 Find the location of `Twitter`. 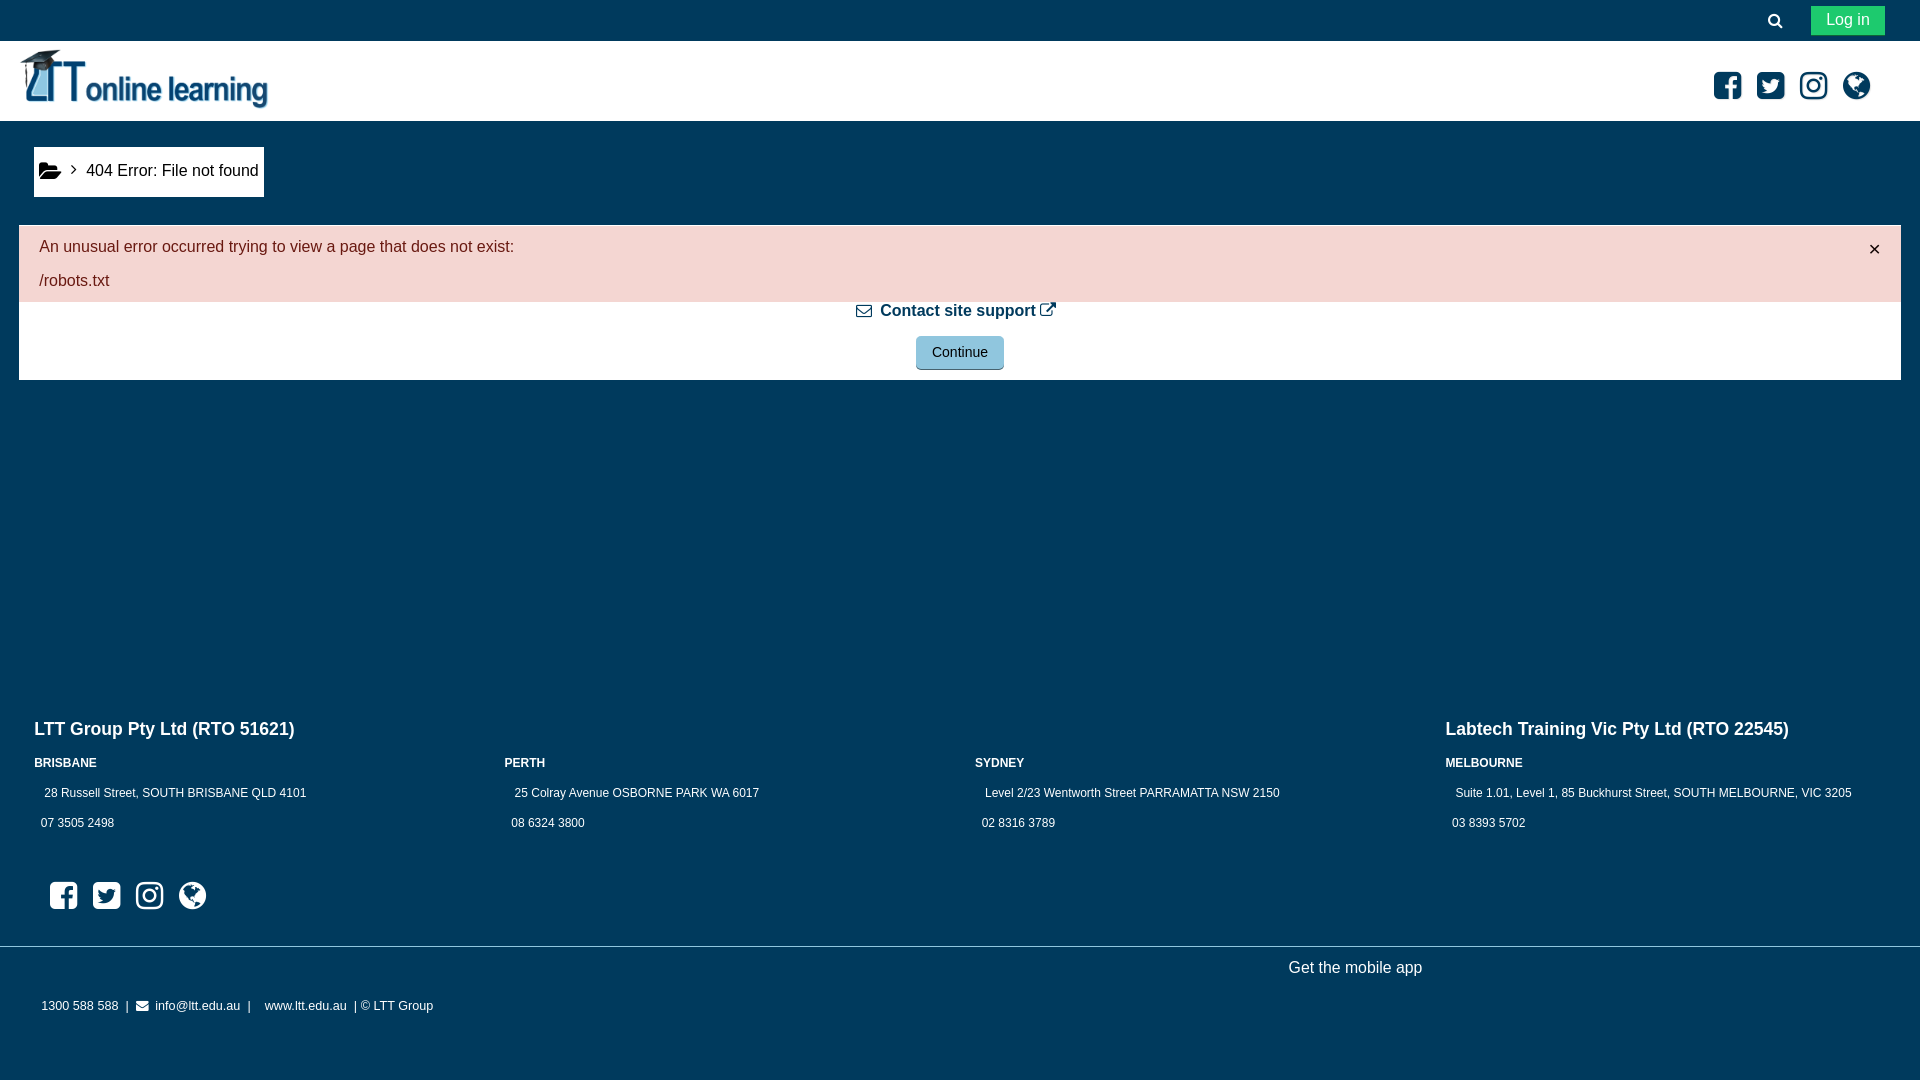

Twitter is located at coordinates (106, 896).